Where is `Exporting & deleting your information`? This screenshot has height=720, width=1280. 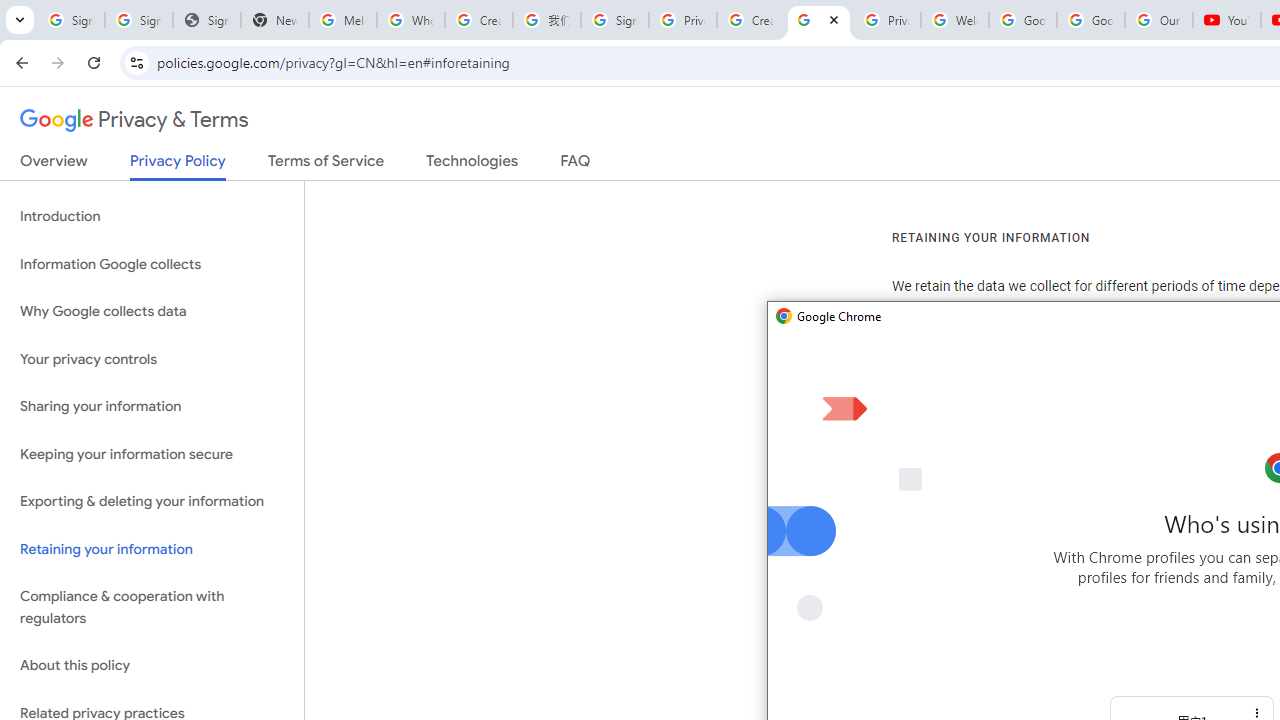 Exporting & deleting your information is located at coordinates (152, 502).